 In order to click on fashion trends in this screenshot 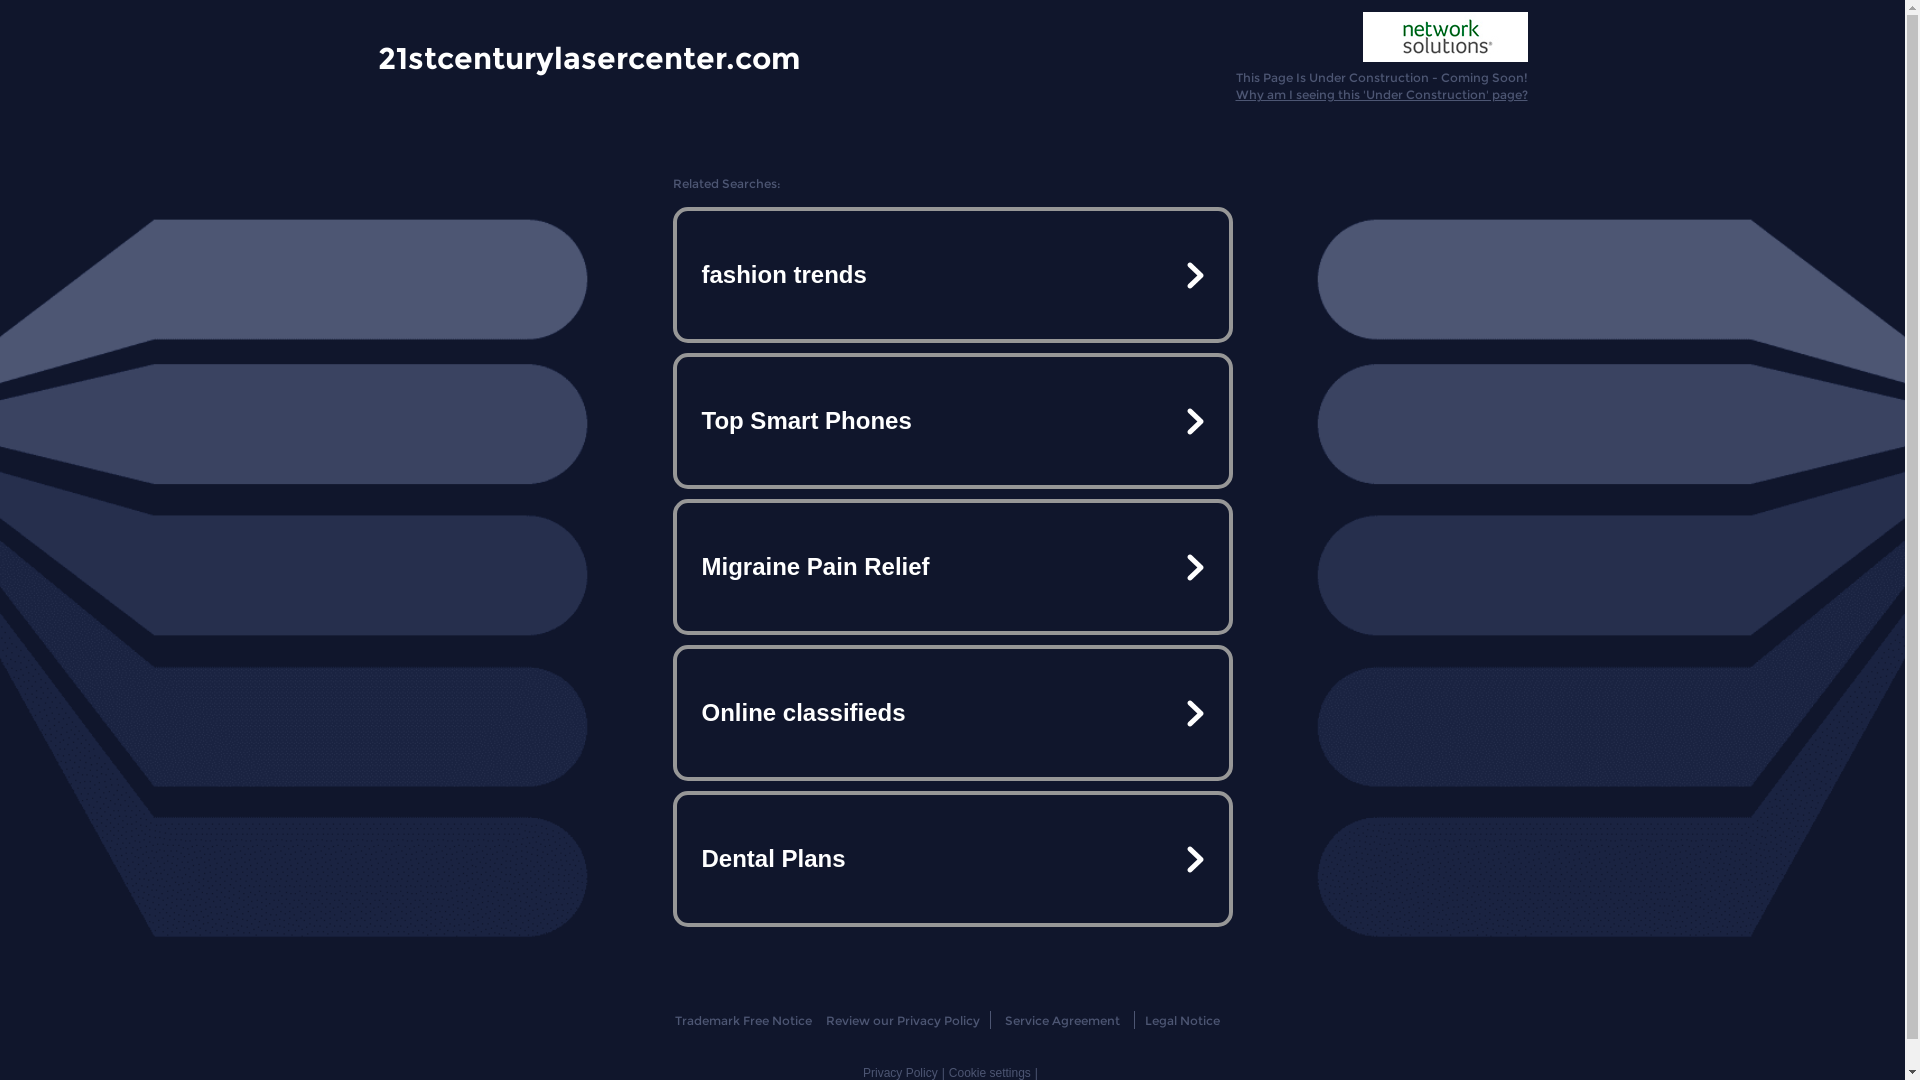, I will do `click(952, 275)`.